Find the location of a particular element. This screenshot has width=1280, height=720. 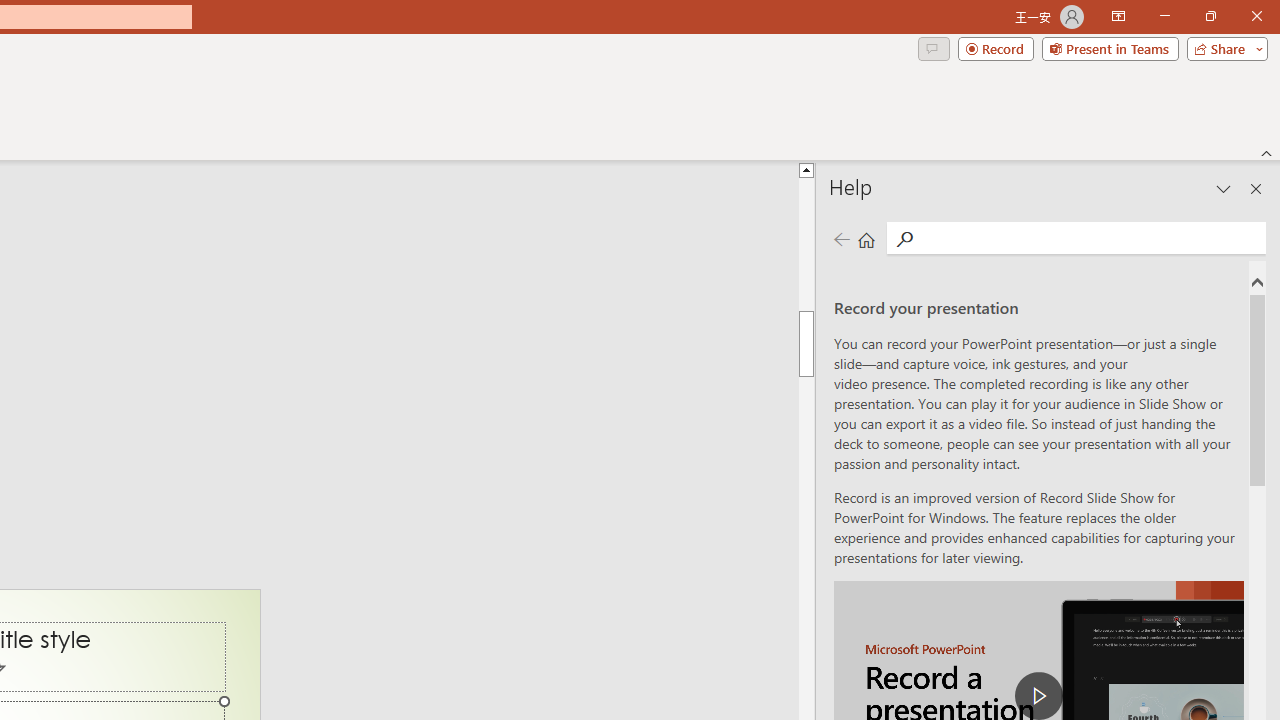

Search is located at coordinates (904, 238).